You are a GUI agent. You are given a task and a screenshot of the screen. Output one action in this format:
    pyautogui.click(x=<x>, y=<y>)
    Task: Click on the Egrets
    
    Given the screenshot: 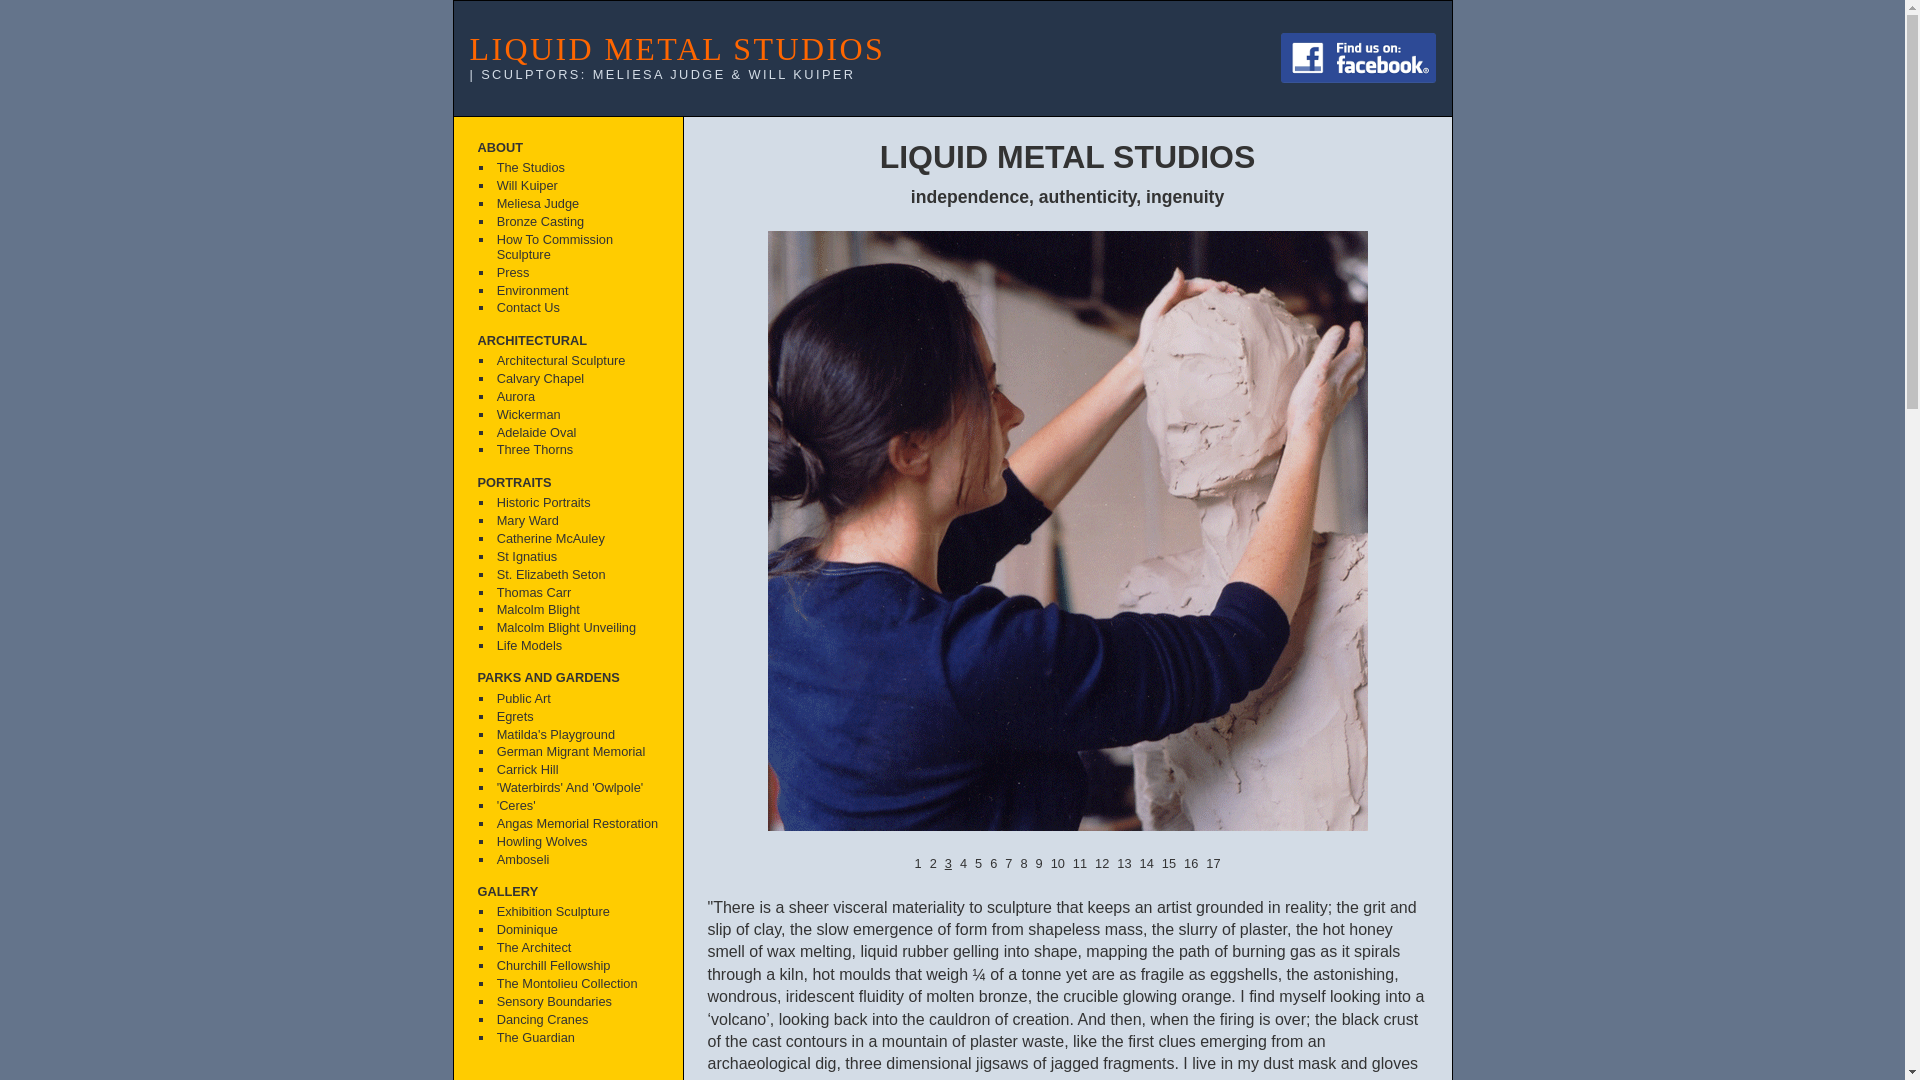 What is the action you would take?
    pyautogui.click(x=576, y=717)
    